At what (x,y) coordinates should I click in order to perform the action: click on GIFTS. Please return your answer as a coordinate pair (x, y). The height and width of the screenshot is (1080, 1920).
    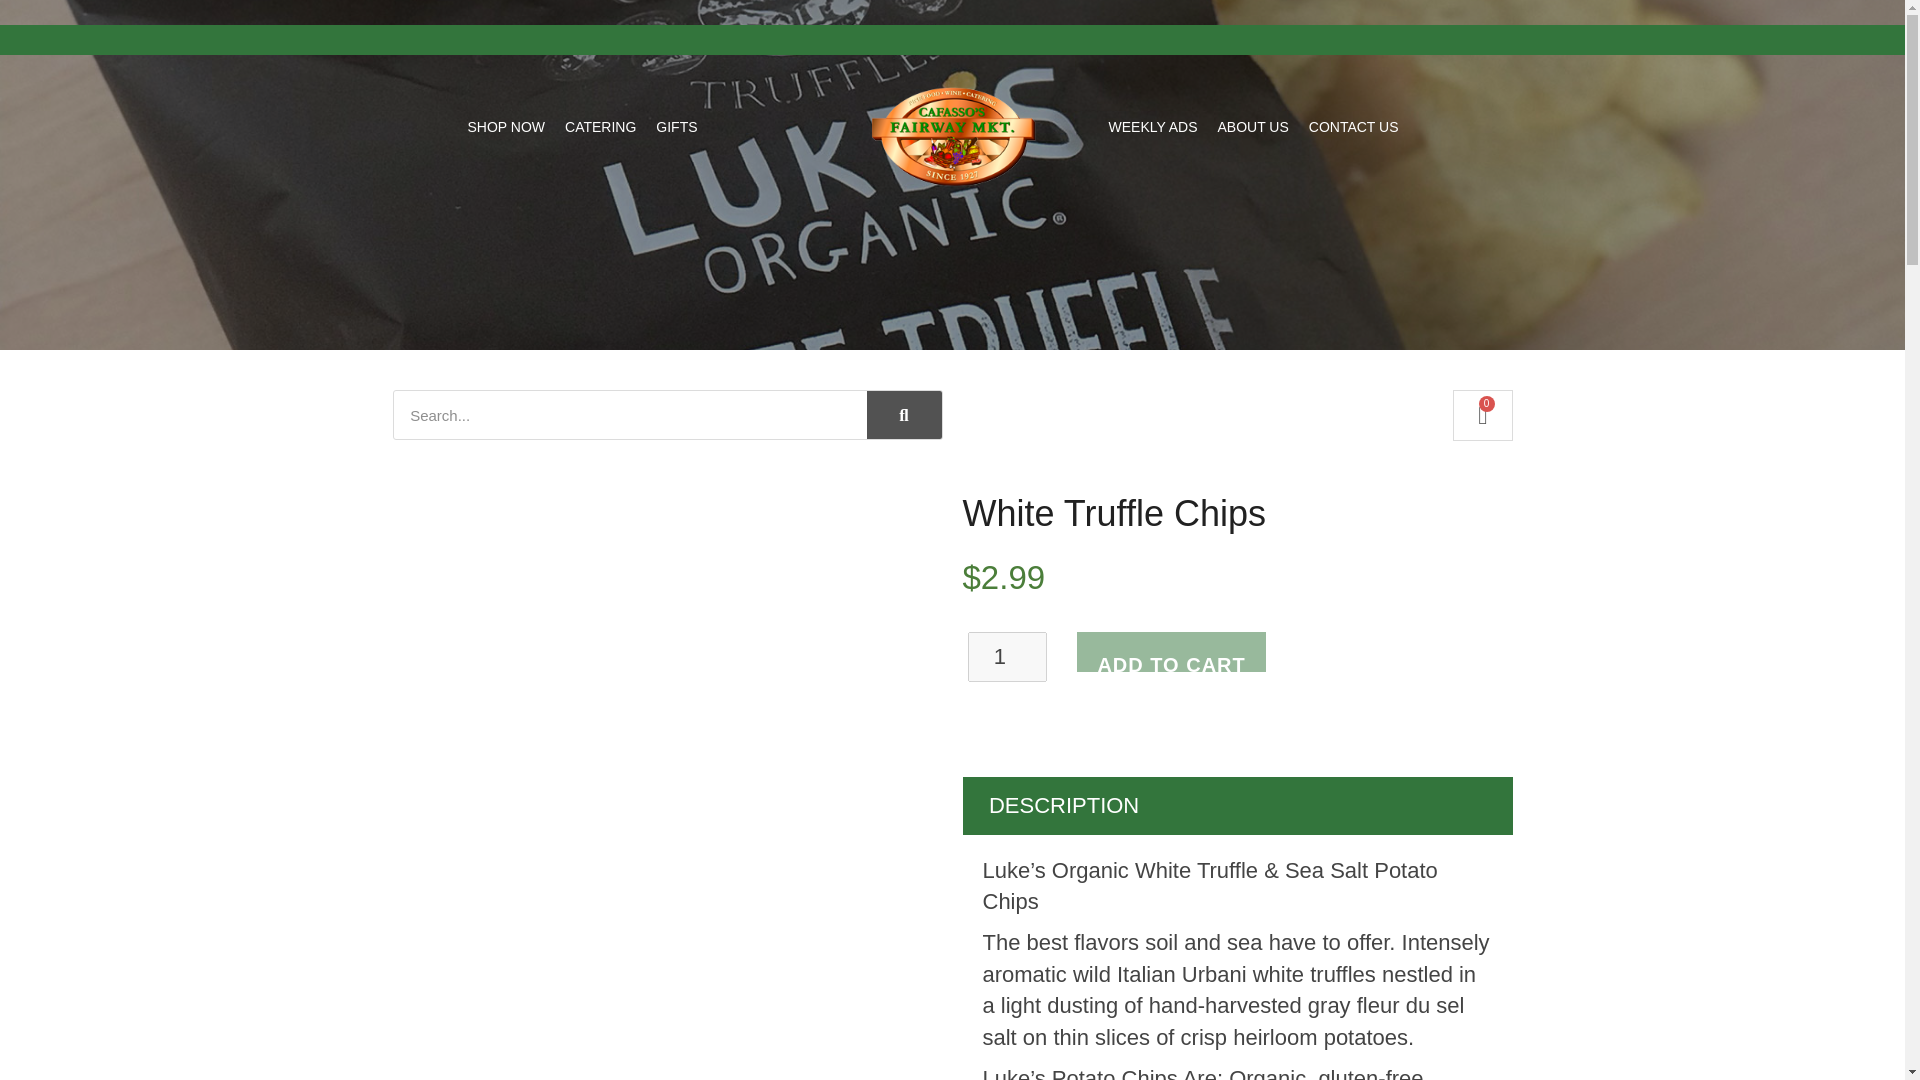
    Looking at the image, I should click on (676, 126).